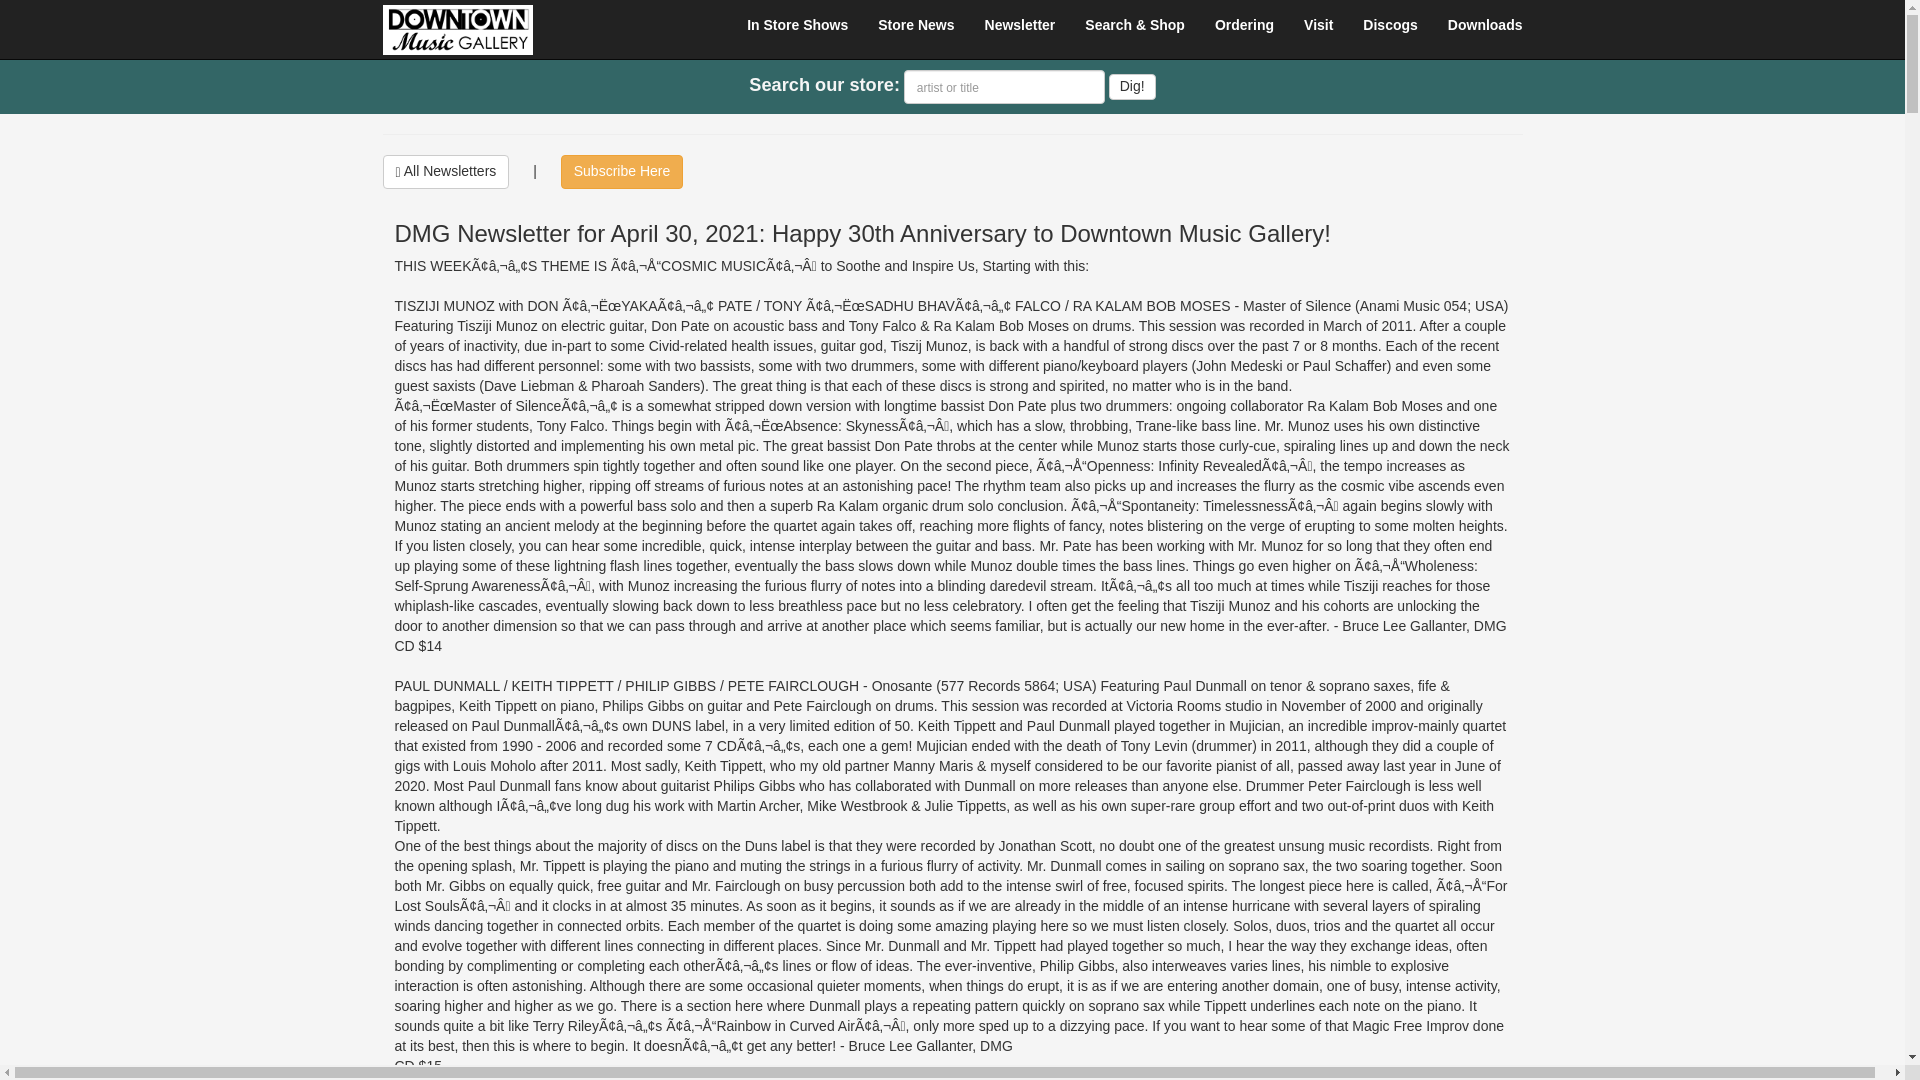 This screenshot has height=1080, width=1920. What do you see at coordinates (916, 24) in the screenshot?
I see `Store News` at bounding box center [916, 24].